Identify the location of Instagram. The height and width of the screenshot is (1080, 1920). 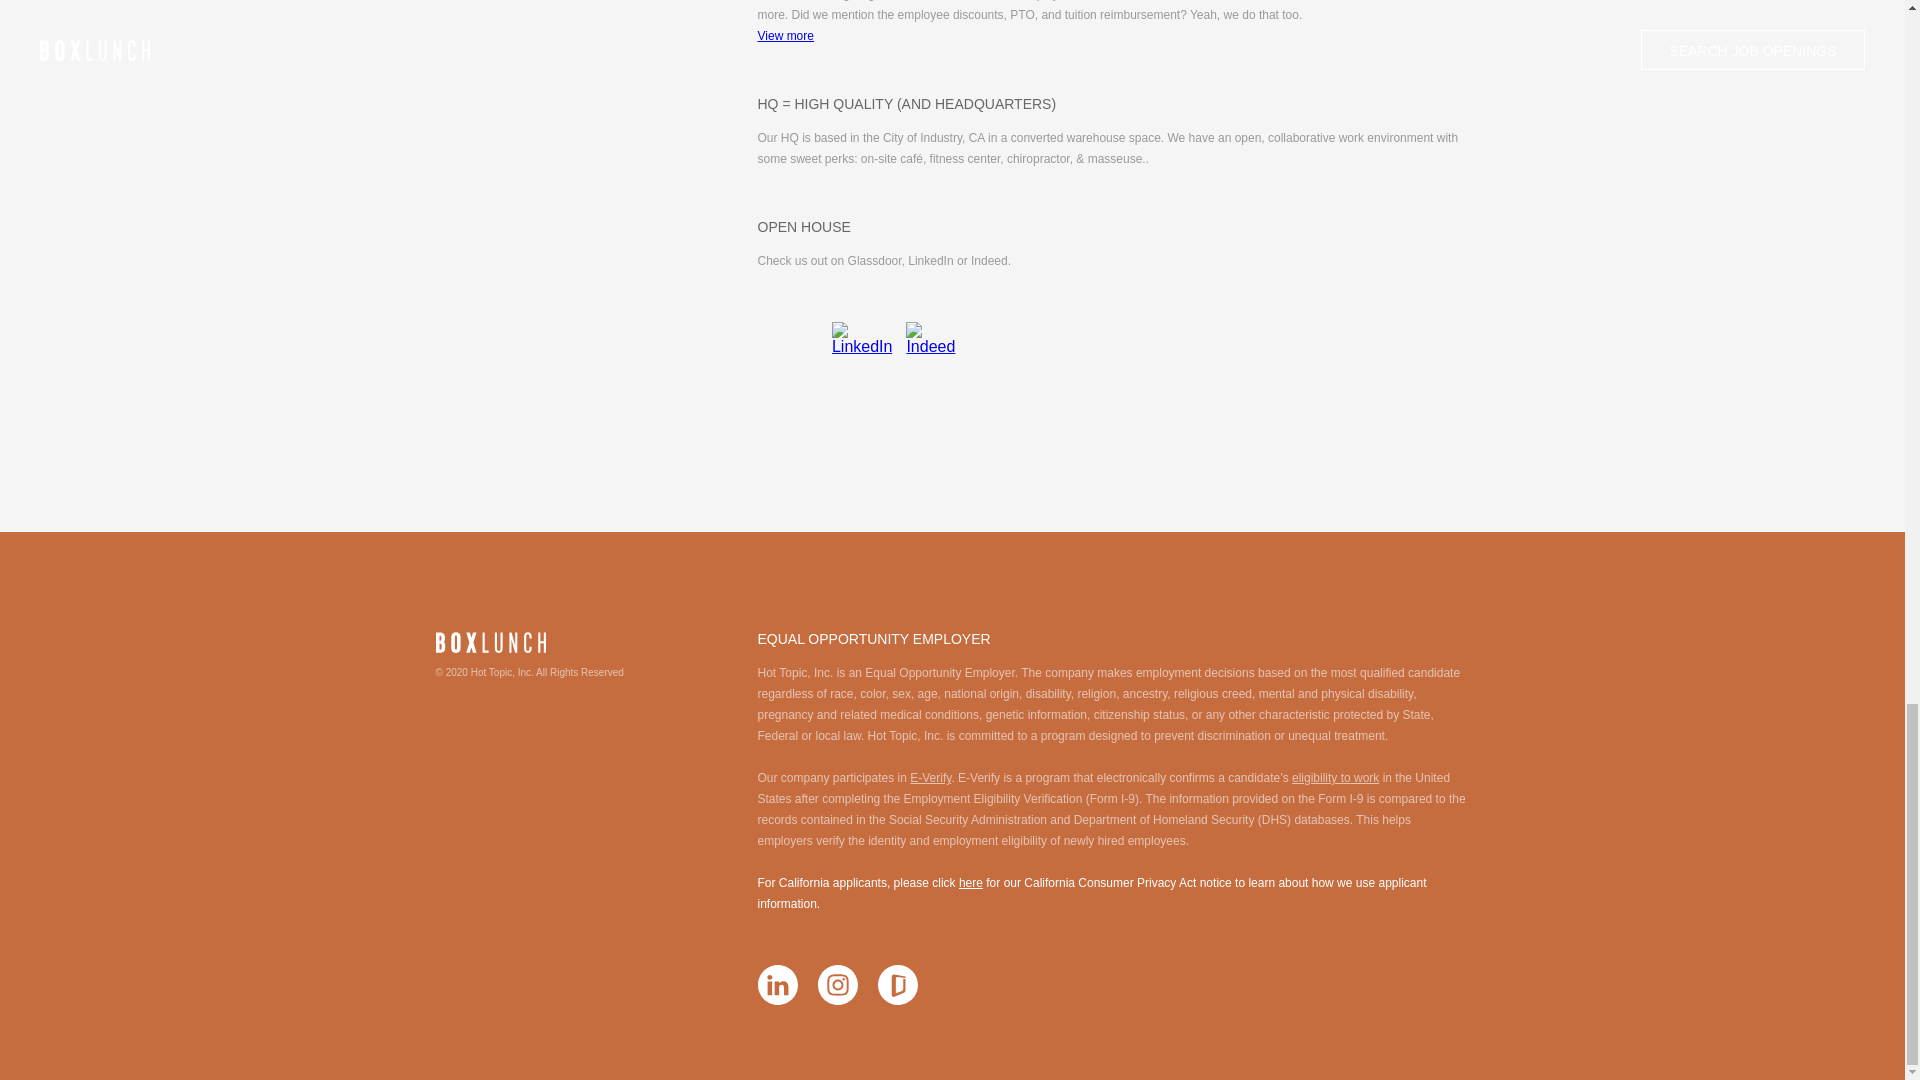
(838, 985).